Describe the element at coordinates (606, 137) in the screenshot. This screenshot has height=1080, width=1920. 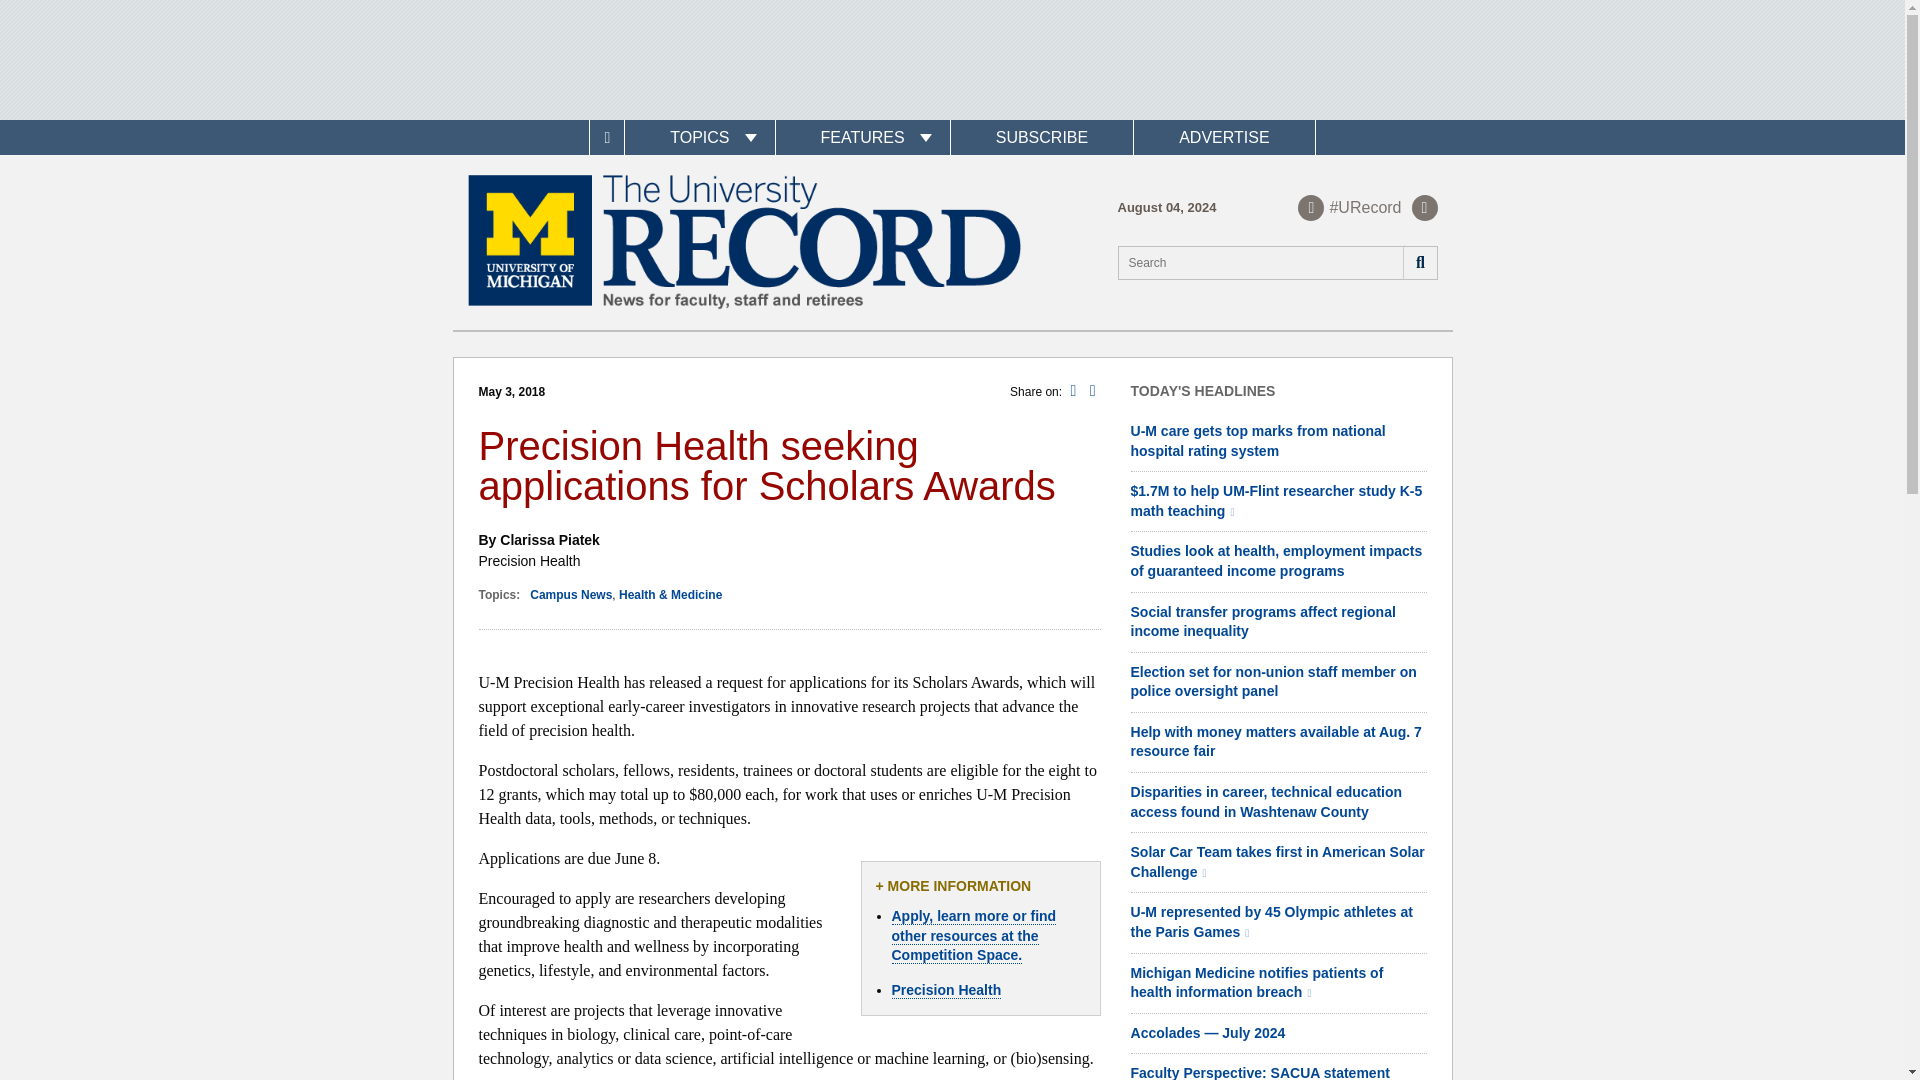
I see `HOME` at that location.